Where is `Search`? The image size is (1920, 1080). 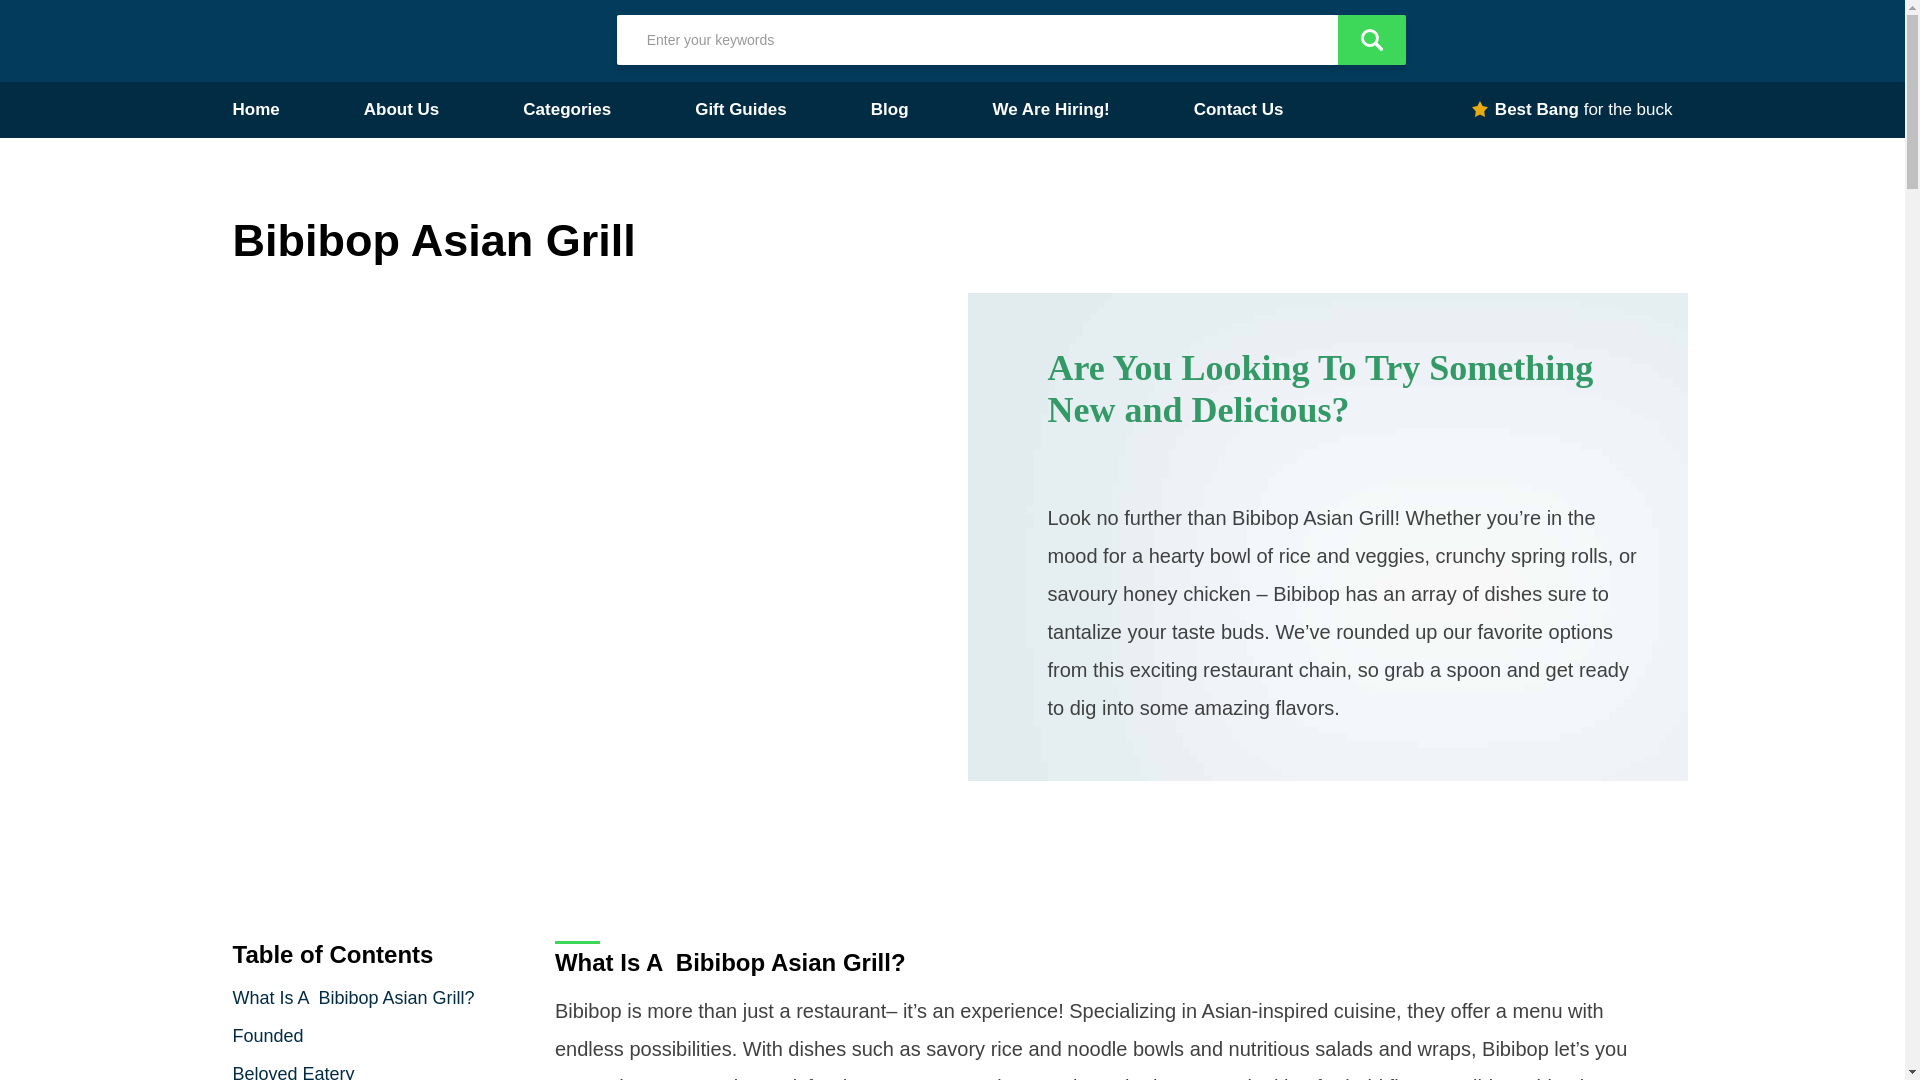 Search is located at coordinates (1372, 40).